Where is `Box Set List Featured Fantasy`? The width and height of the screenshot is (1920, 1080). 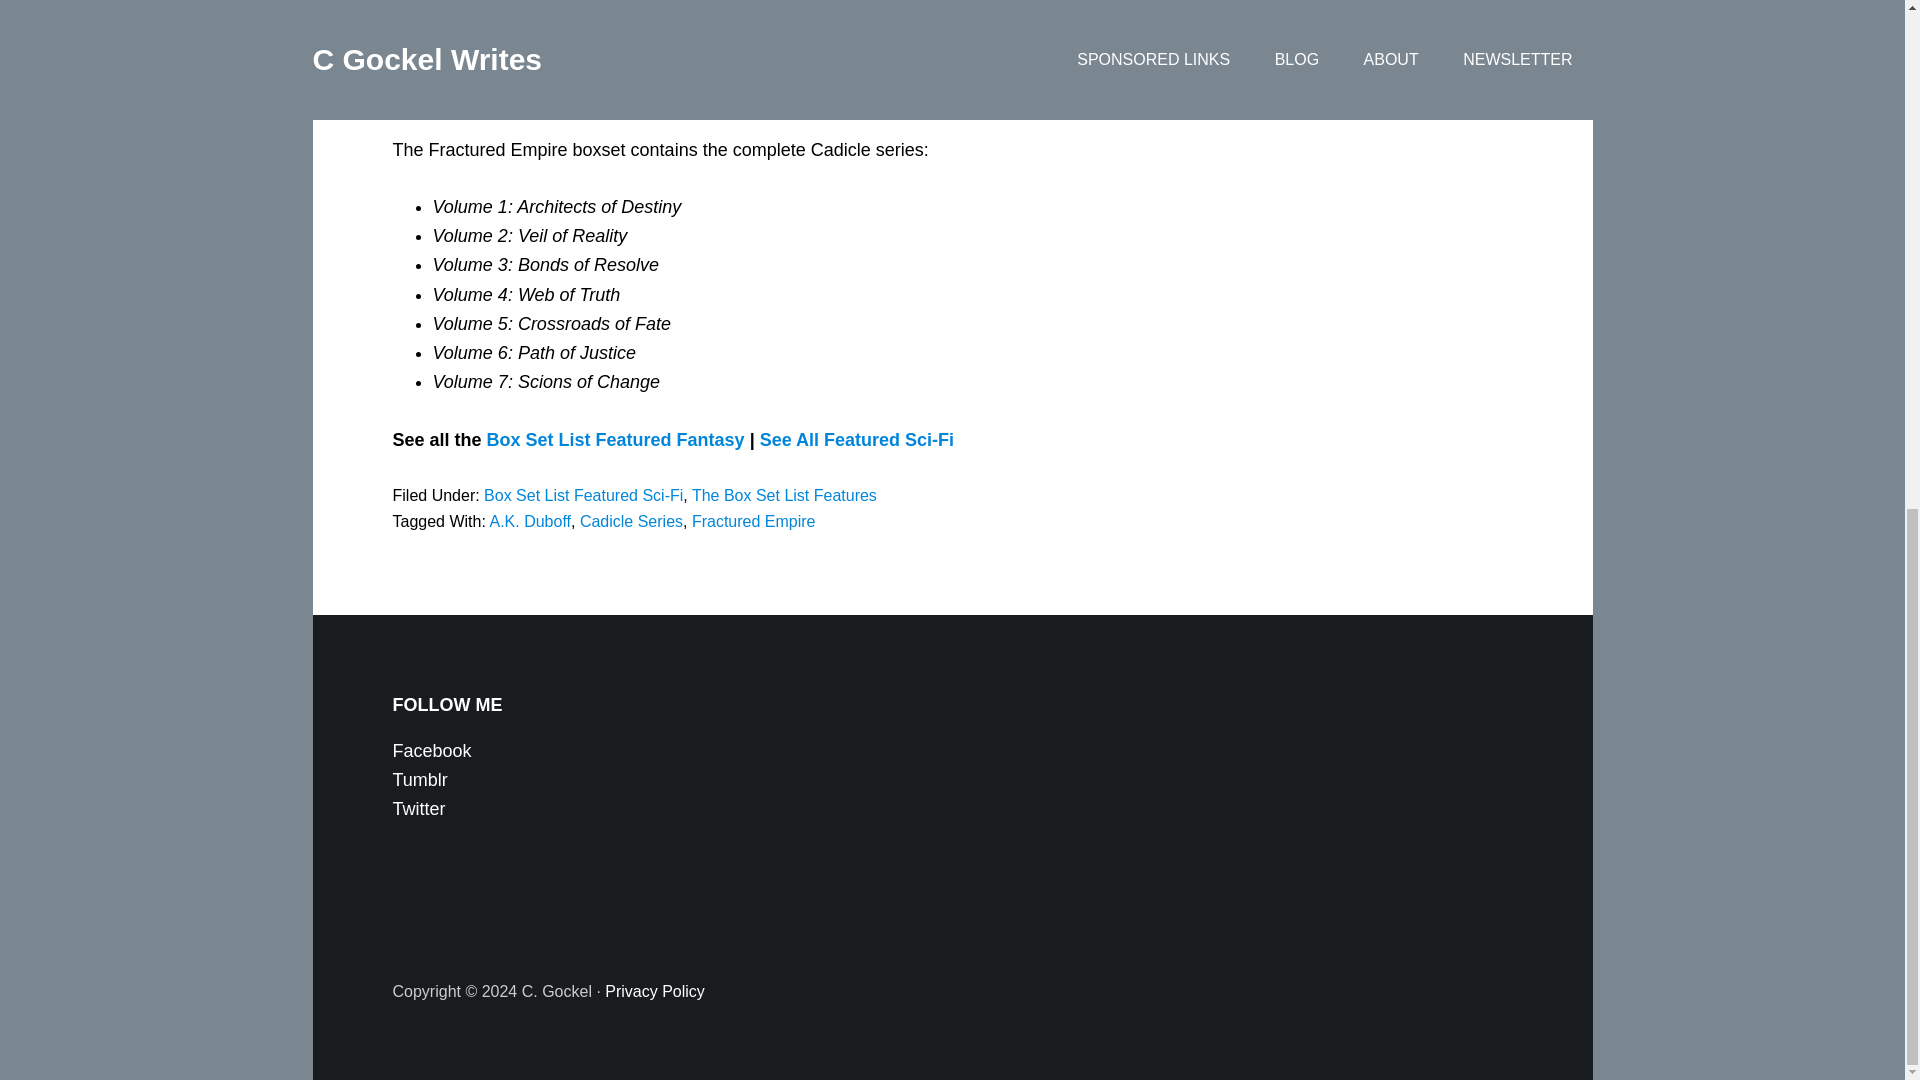
Box Set List Featured Fantasy is located at coordinates (616, 440).